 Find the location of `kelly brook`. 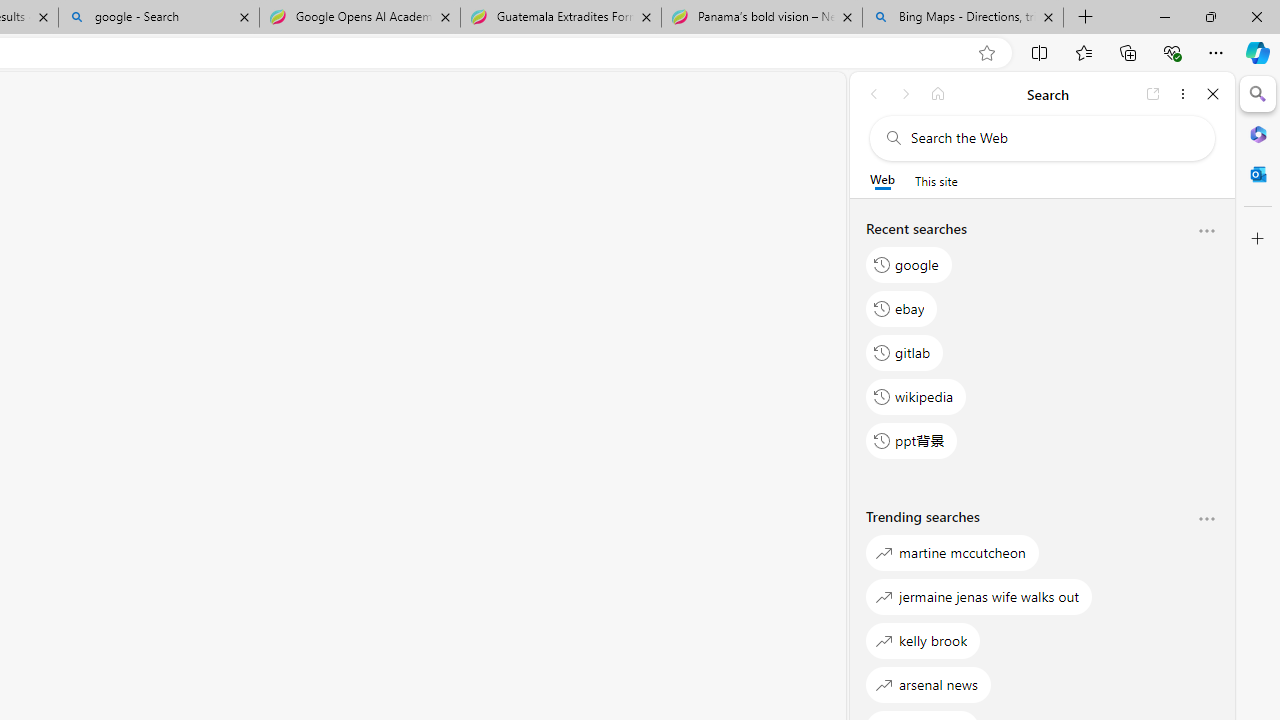

kelly brook is located at coordinates (923, 640).